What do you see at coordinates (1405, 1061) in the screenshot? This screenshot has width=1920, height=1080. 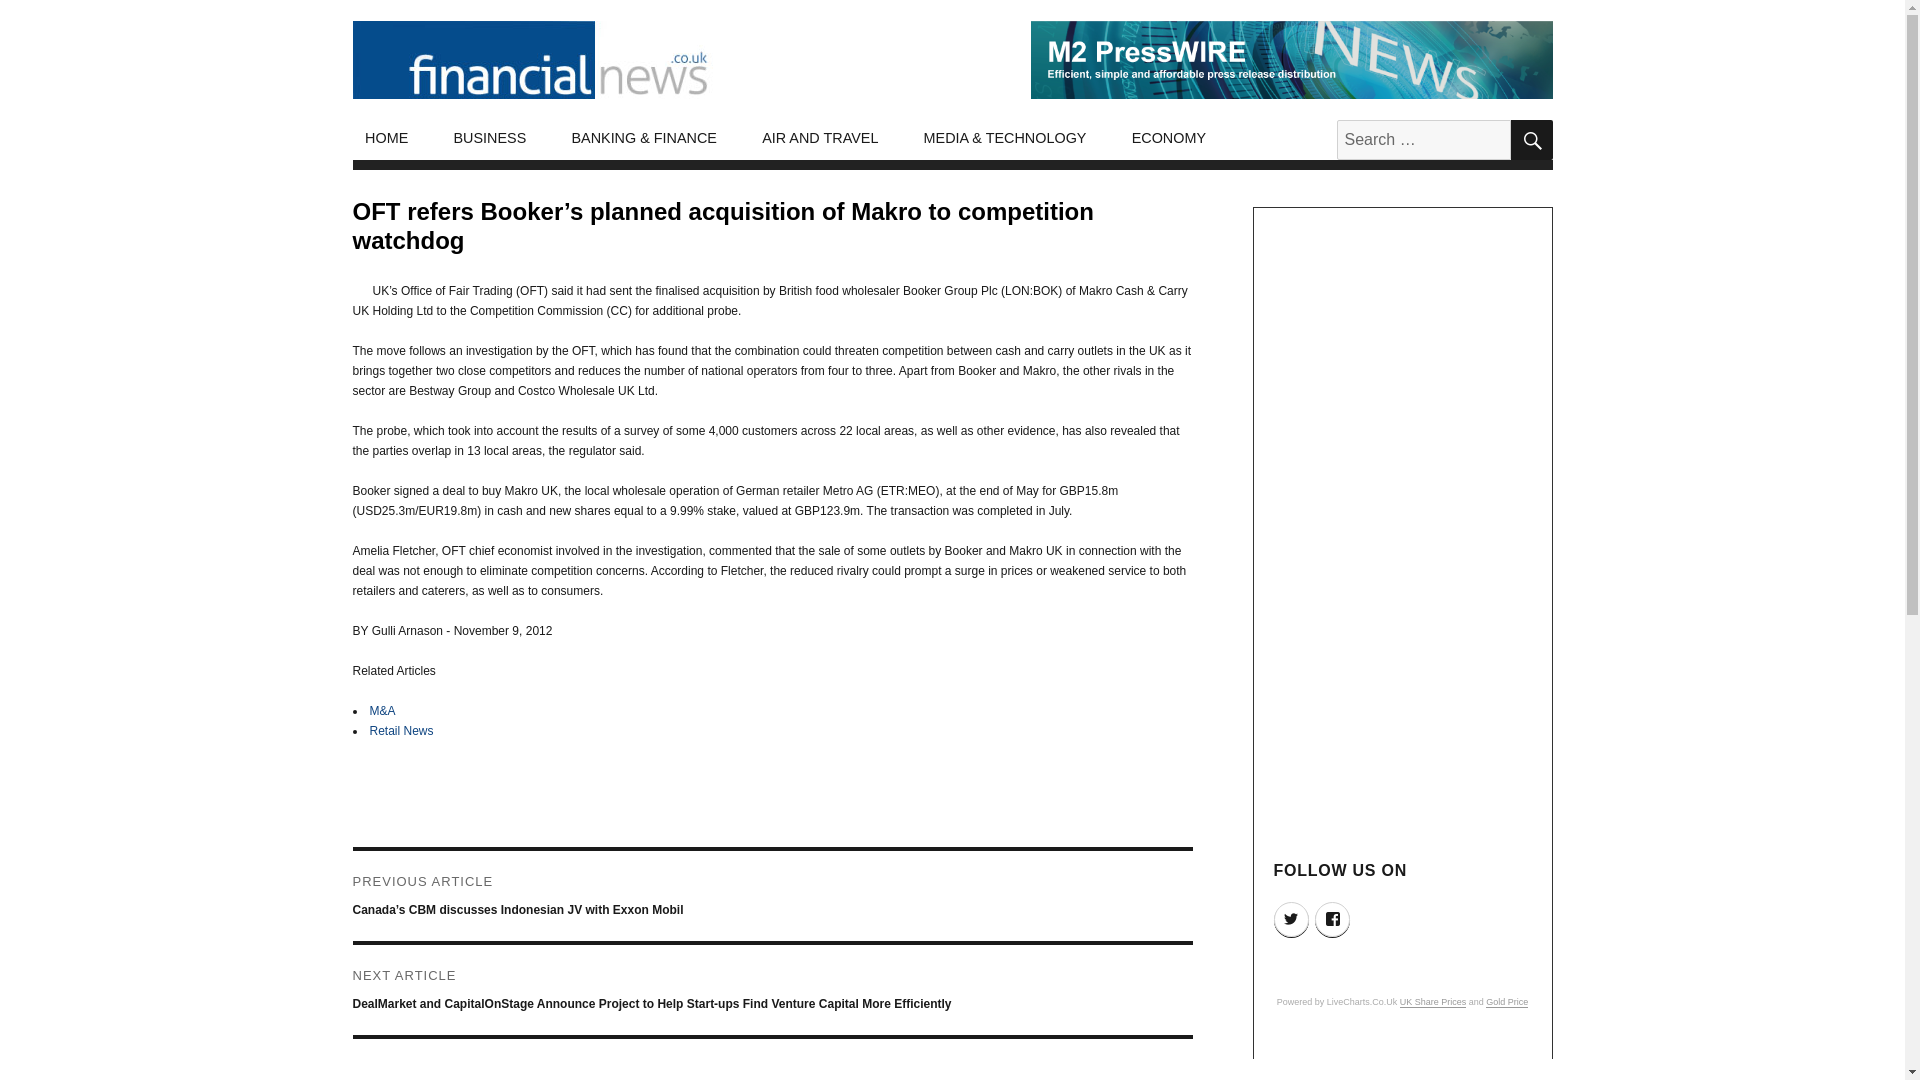 I see `Advertisement` at bounding box center [1405, 1061].